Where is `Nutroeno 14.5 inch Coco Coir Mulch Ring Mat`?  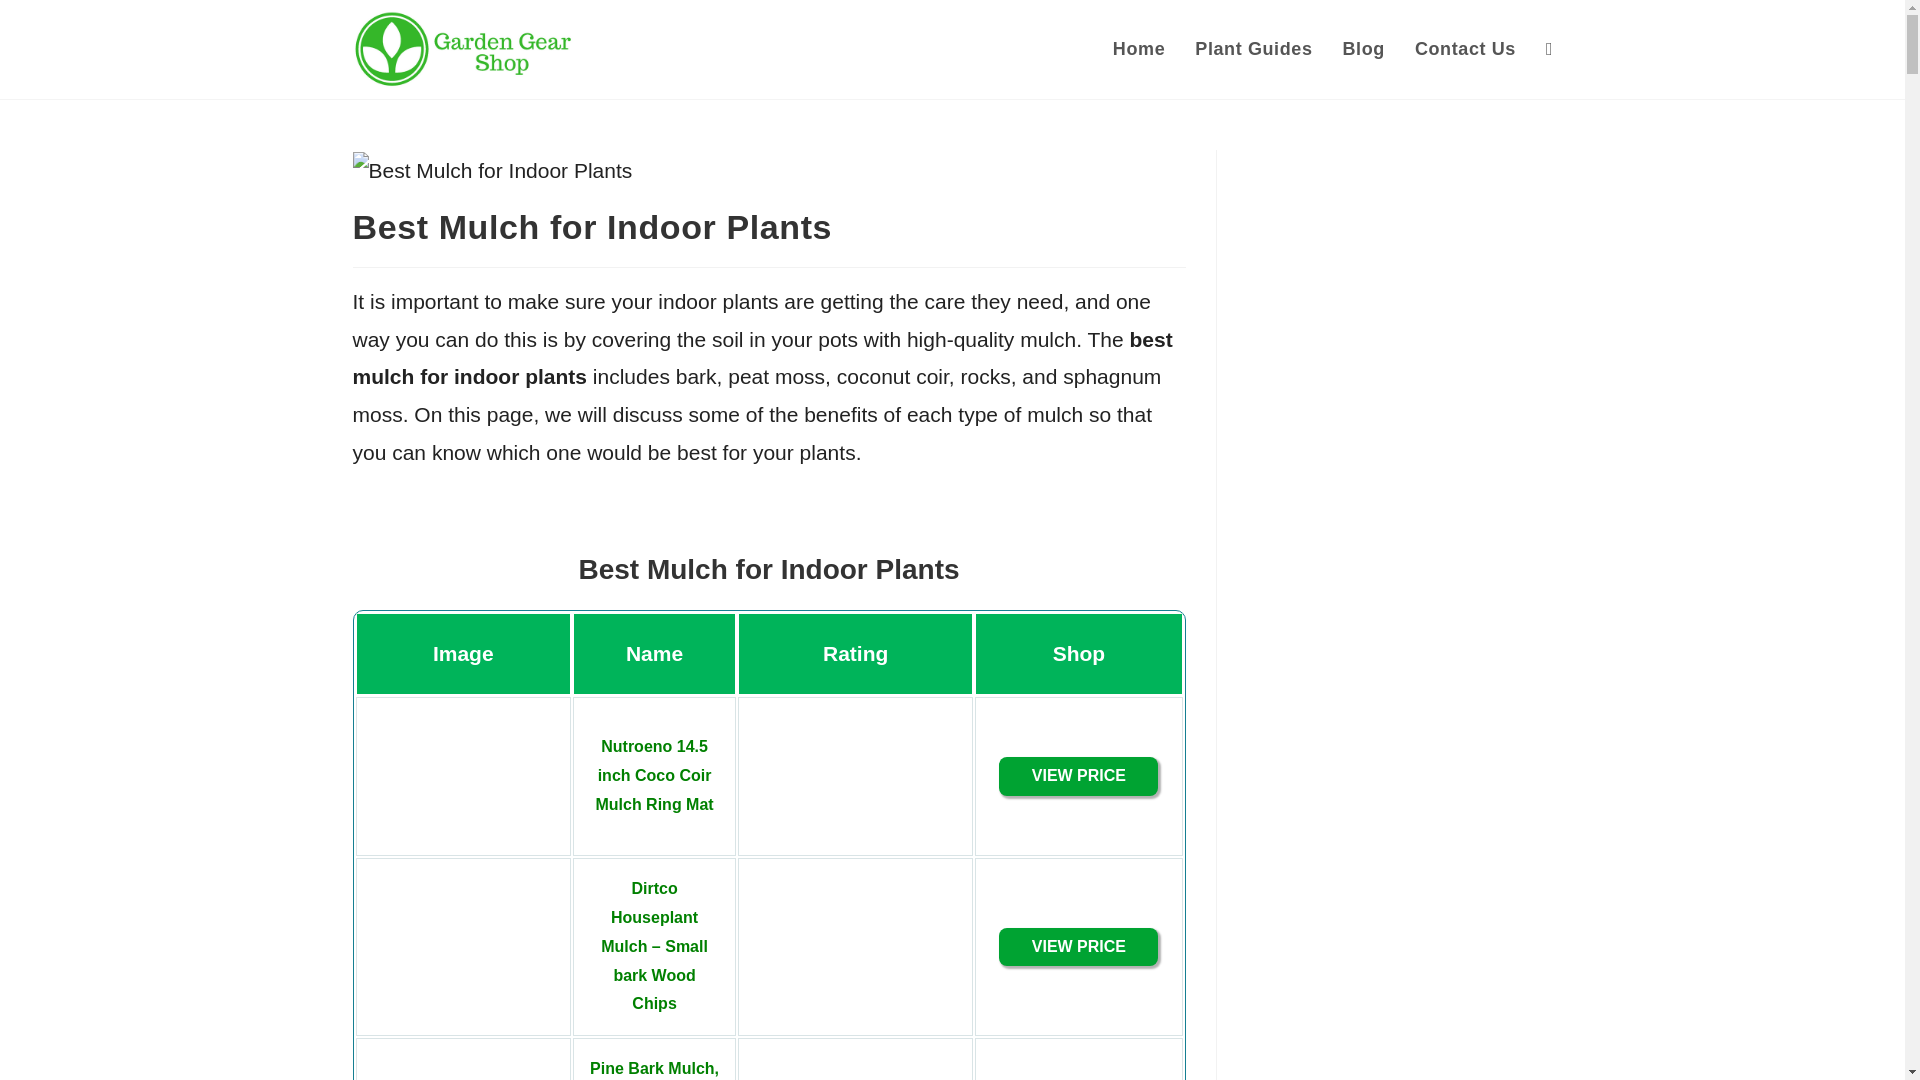 Nutroeno 14.5 inch Coco Coir Mulch Ring Mat is located at coordinates (1078, 776).